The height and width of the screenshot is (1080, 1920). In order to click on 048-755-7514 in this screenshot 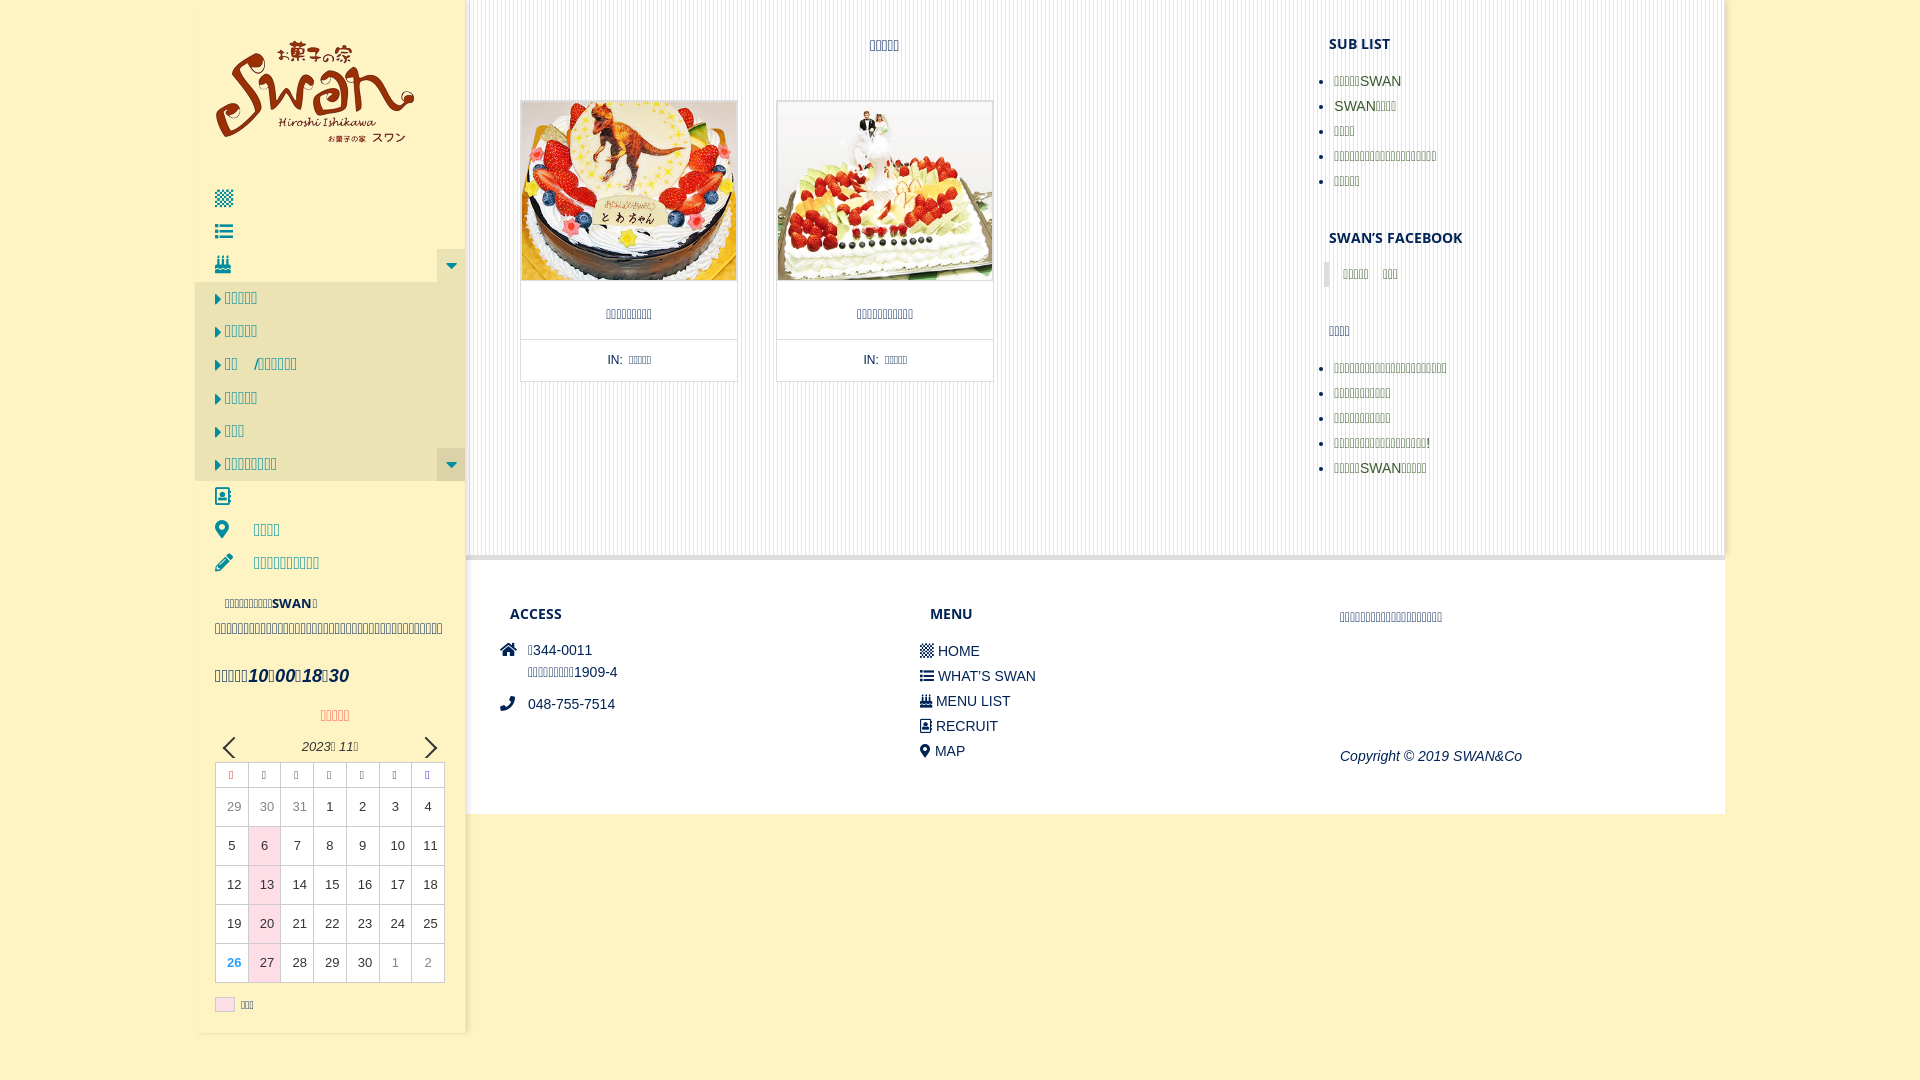, I will do `click(572, 704)`.